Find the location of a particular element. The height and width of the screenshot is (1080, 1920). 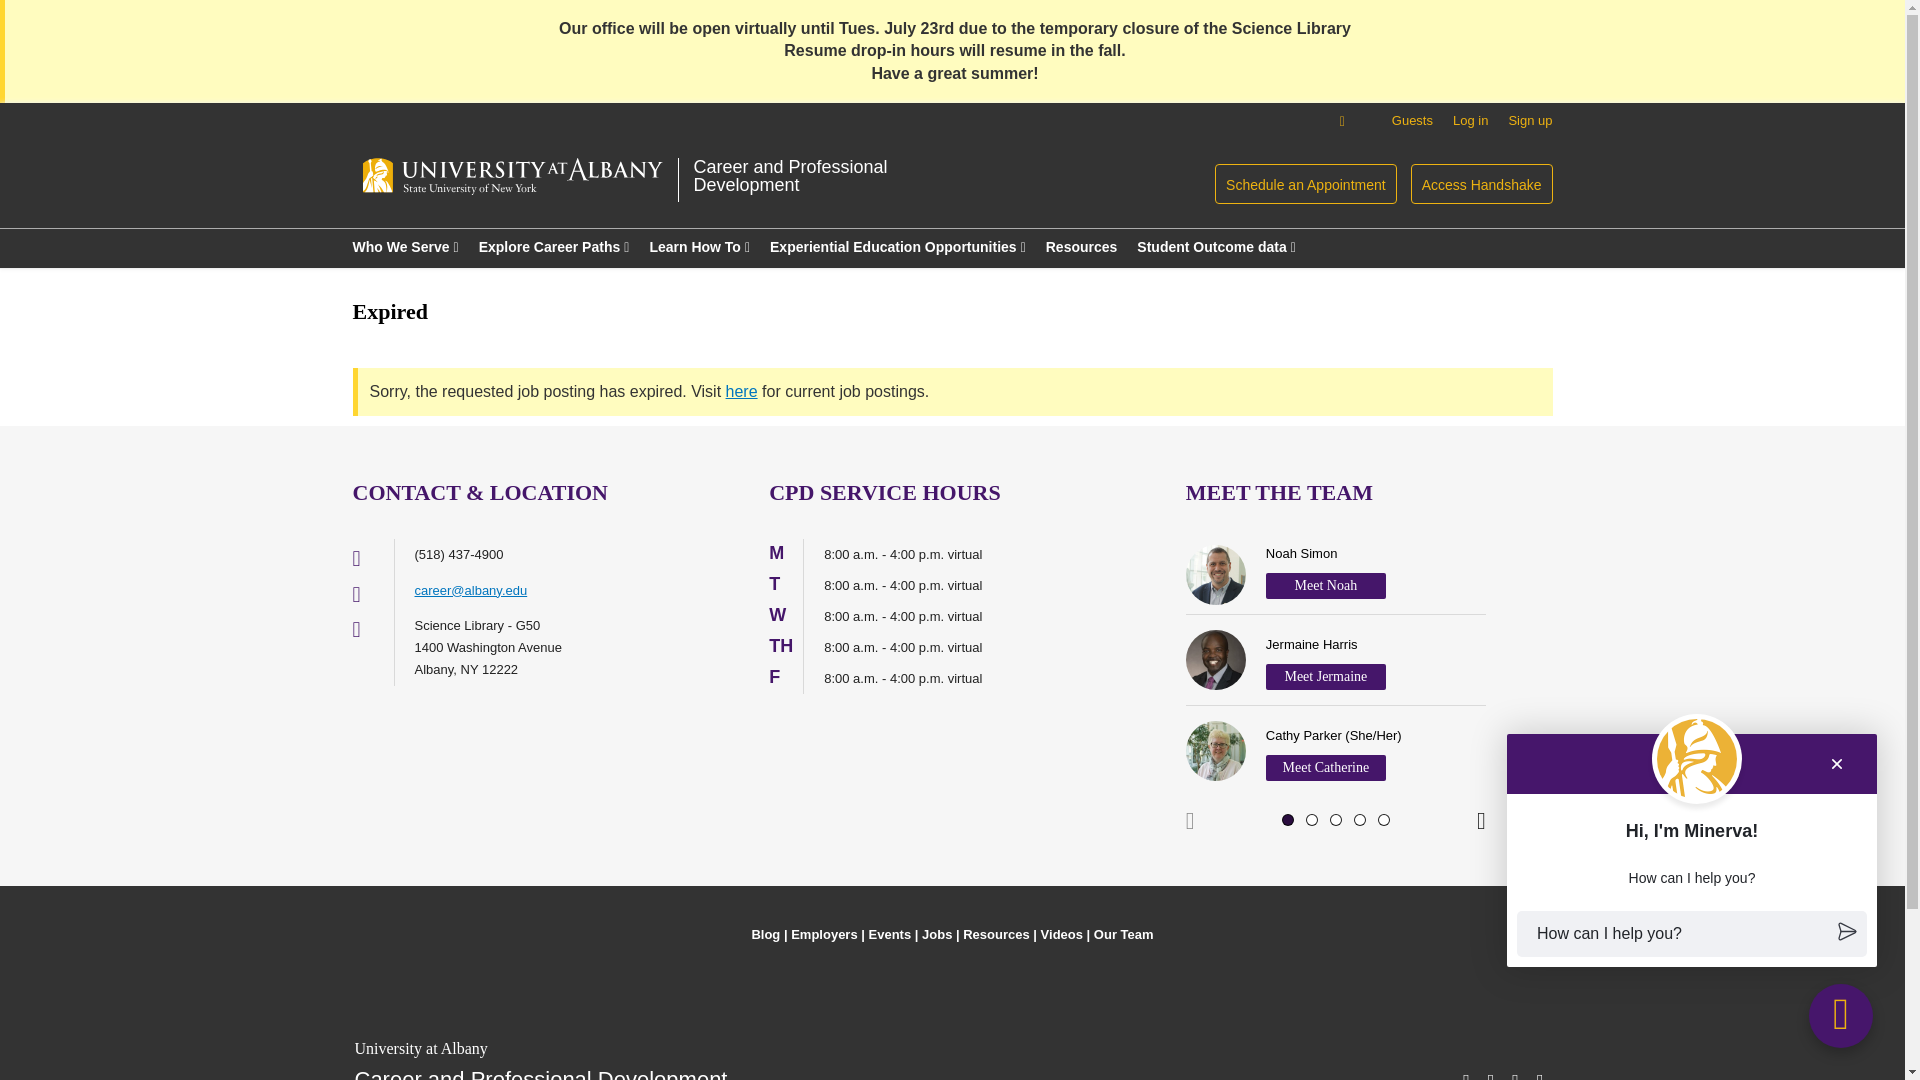

LinkedIn is located at coordinates (790, 176).